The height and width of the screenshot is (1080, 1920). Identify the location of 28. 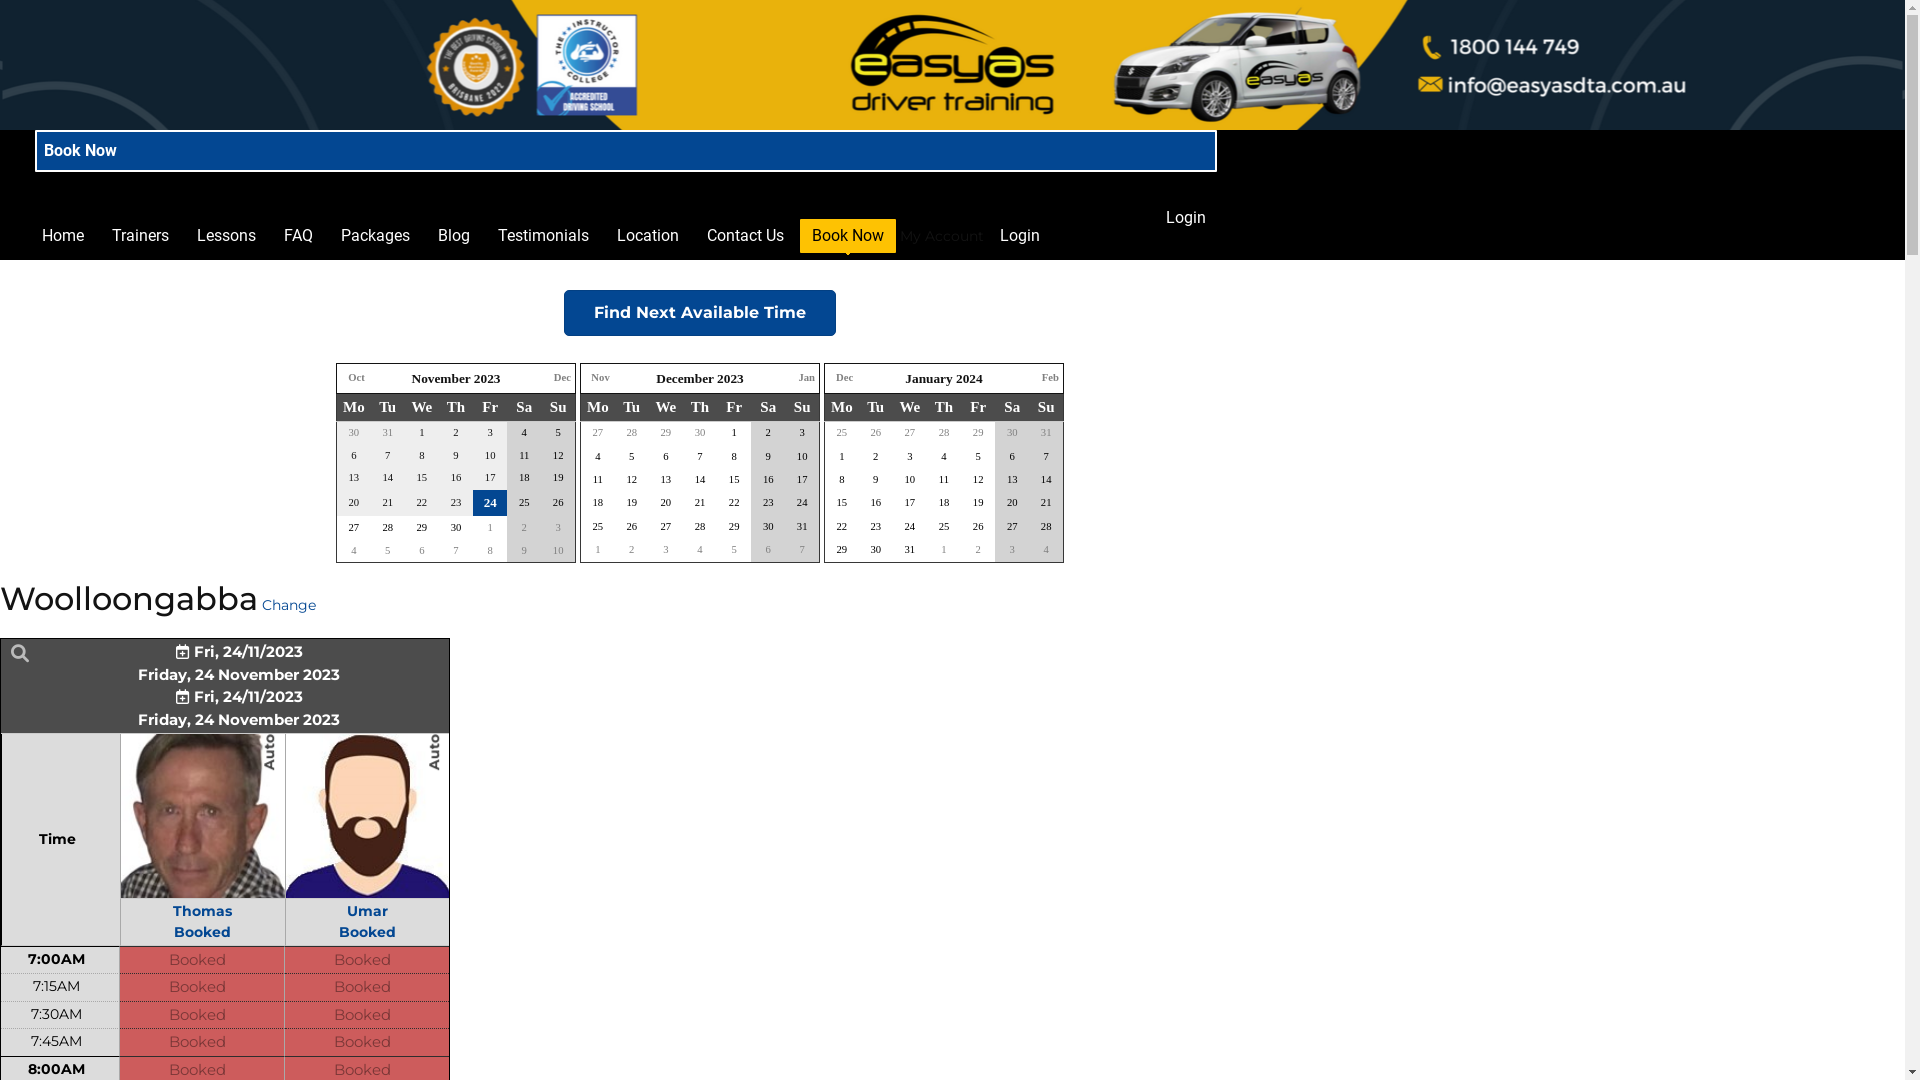
(1046, 526).